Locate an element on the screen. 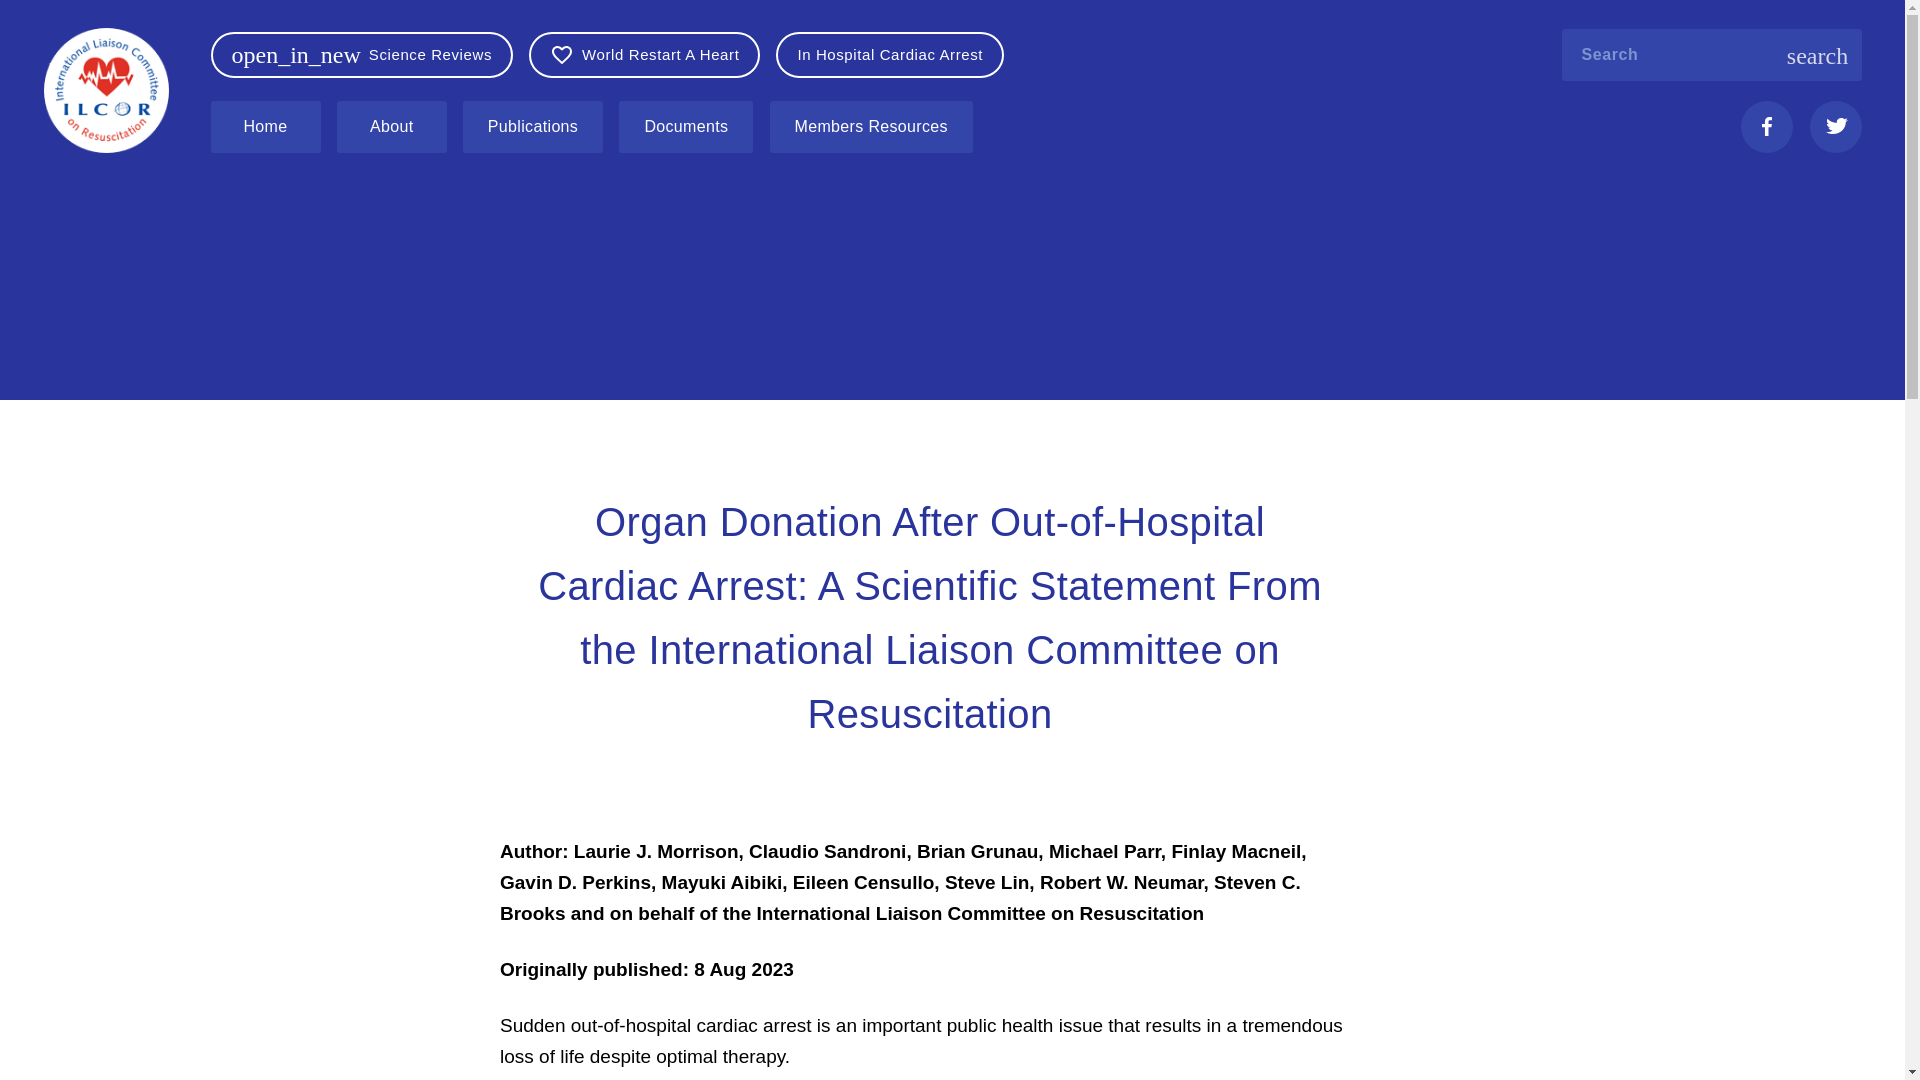  search is located at coordinates (1818, 55).